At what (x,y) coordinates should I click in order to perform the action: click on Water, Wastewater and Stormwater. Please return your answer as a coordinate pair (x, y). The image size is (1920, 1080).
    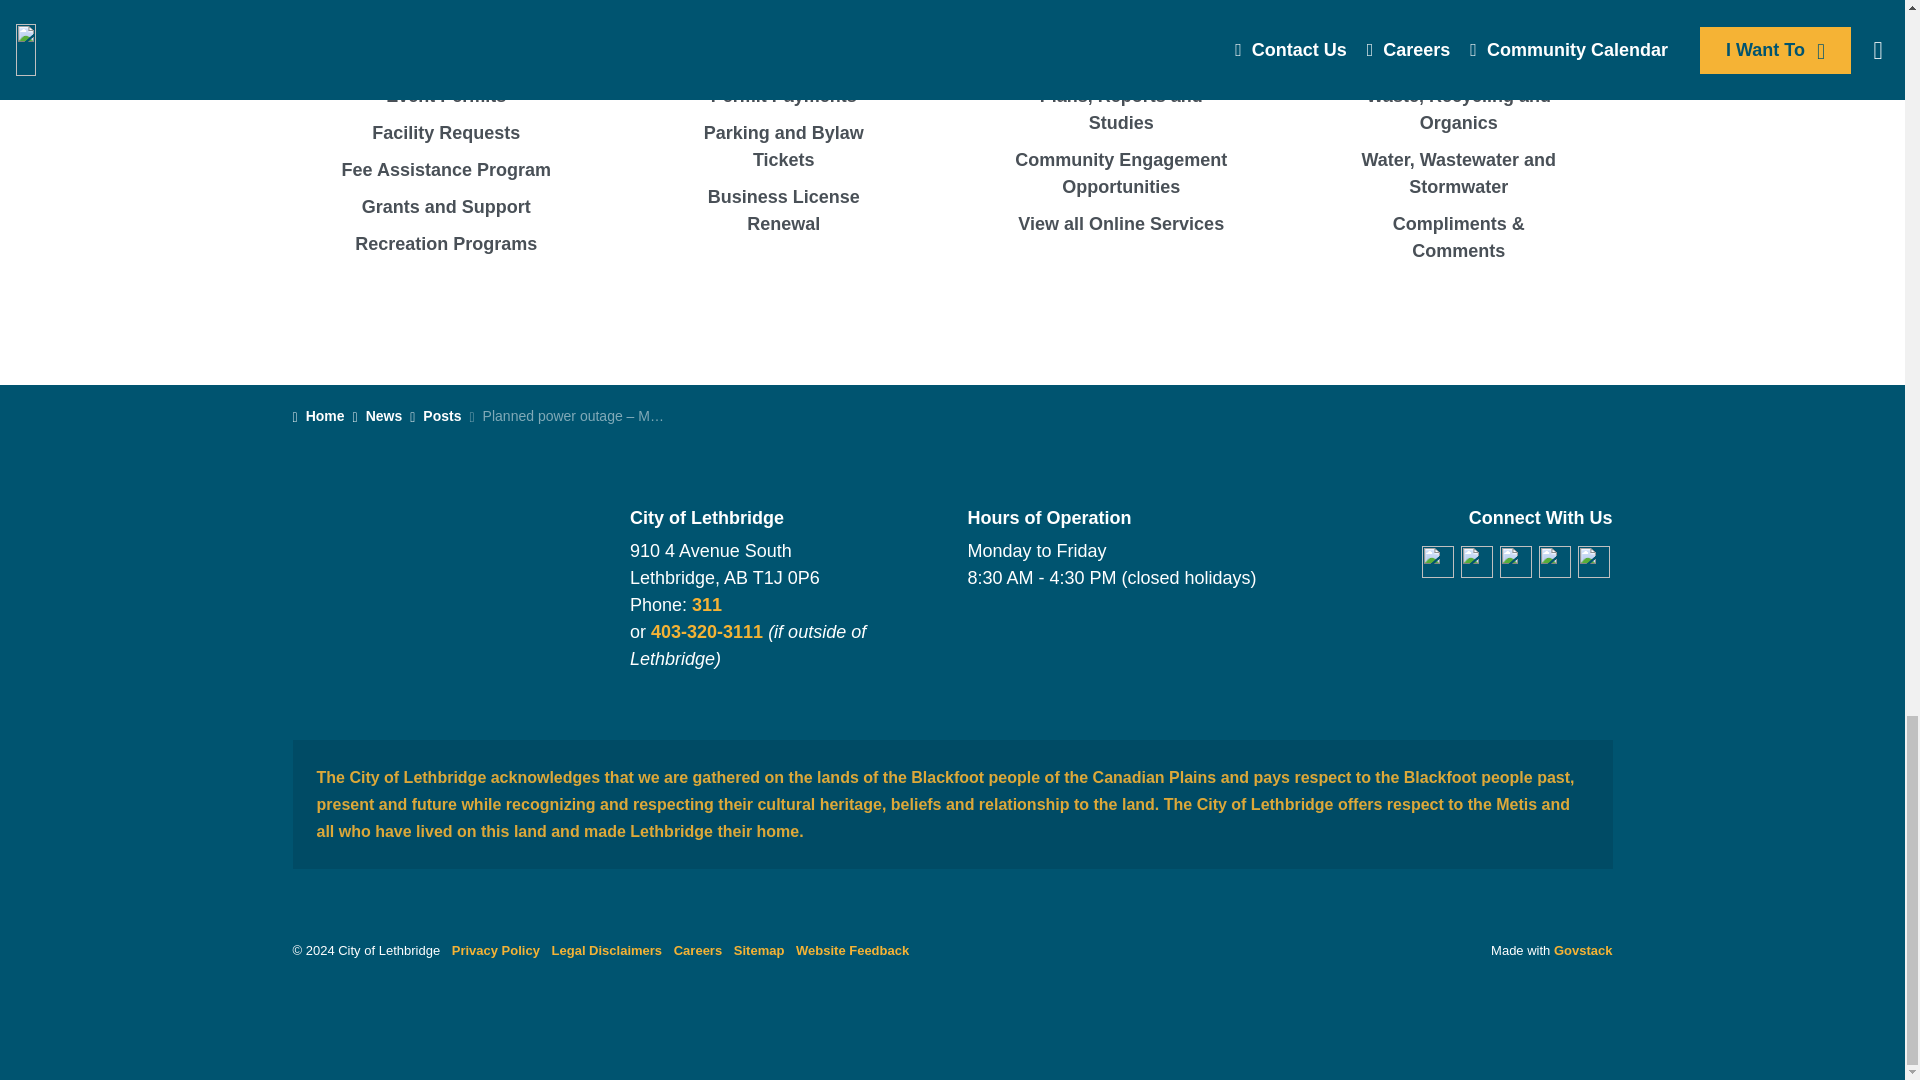
    Looking at the image, I should click on (784, 59).